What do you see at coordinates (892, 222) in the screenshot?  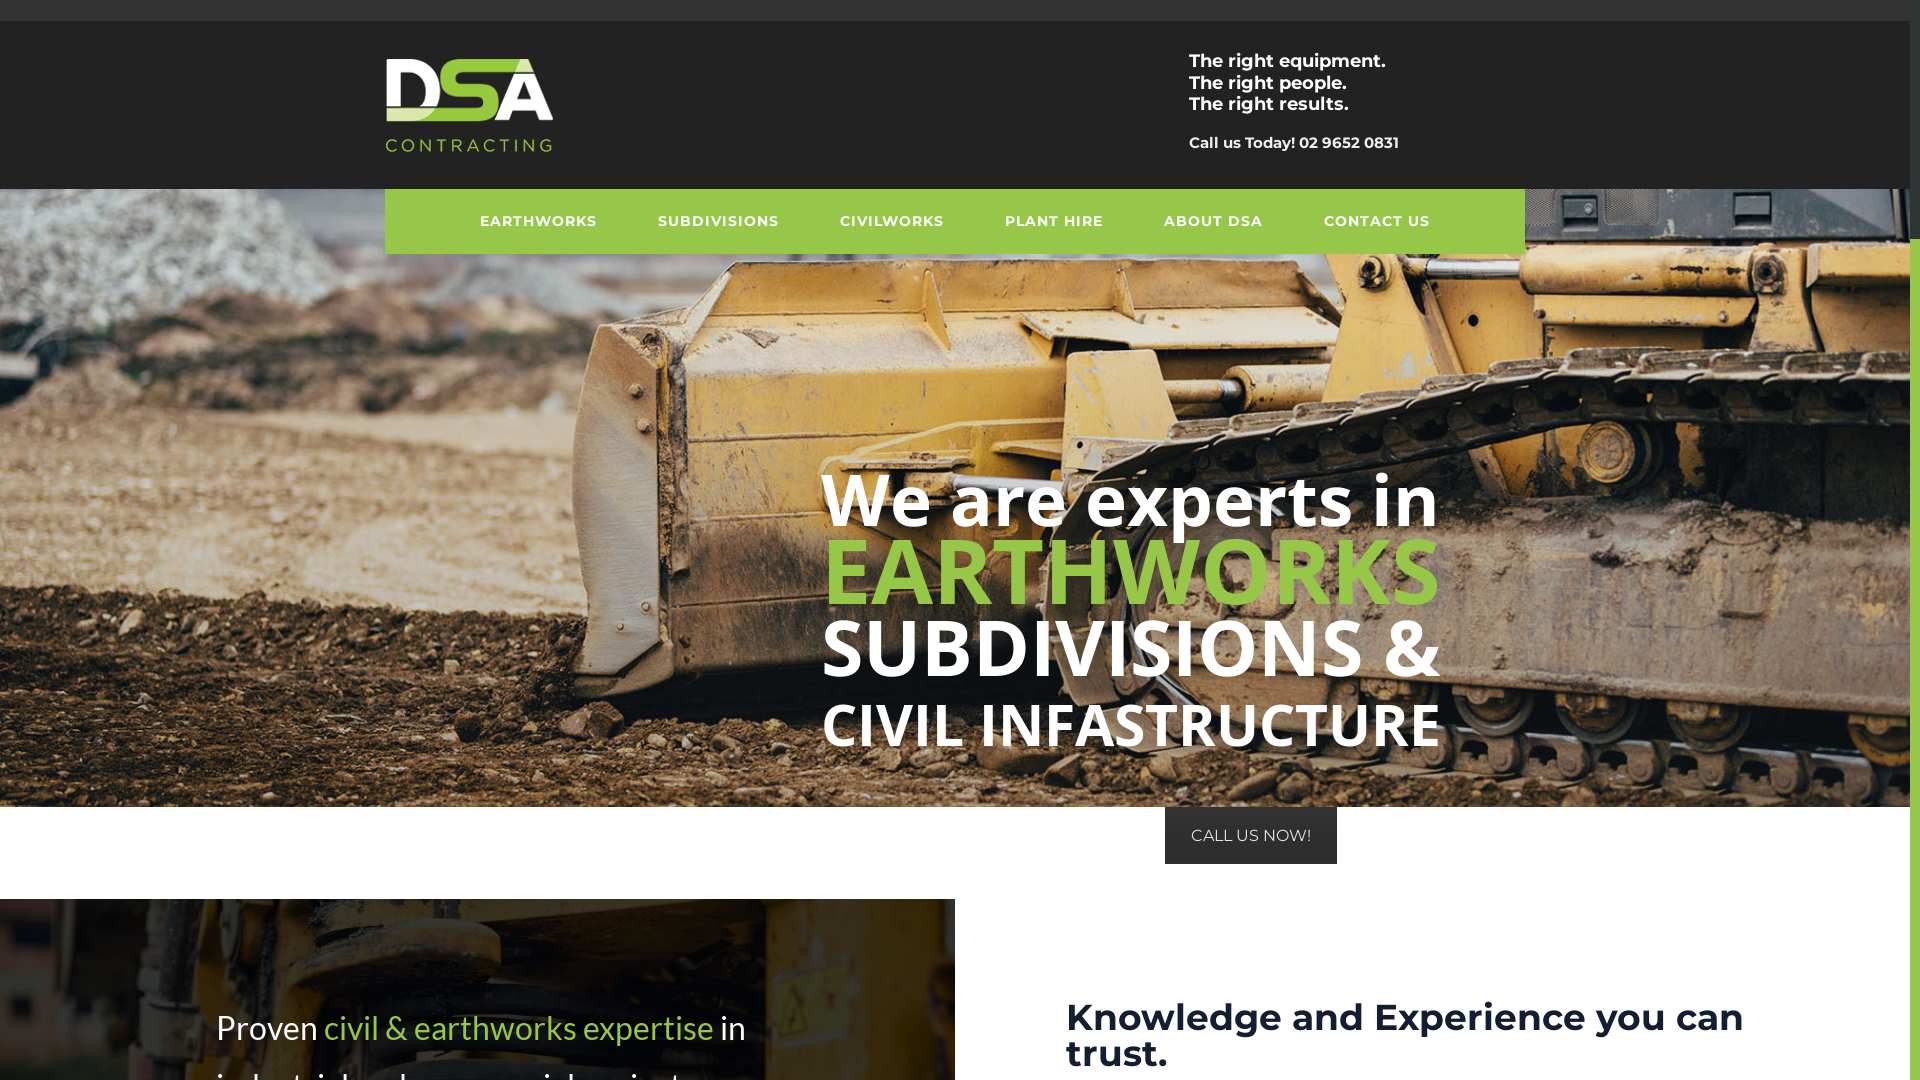 I see `CIVILWORKS` at bounding box center [892, 222].